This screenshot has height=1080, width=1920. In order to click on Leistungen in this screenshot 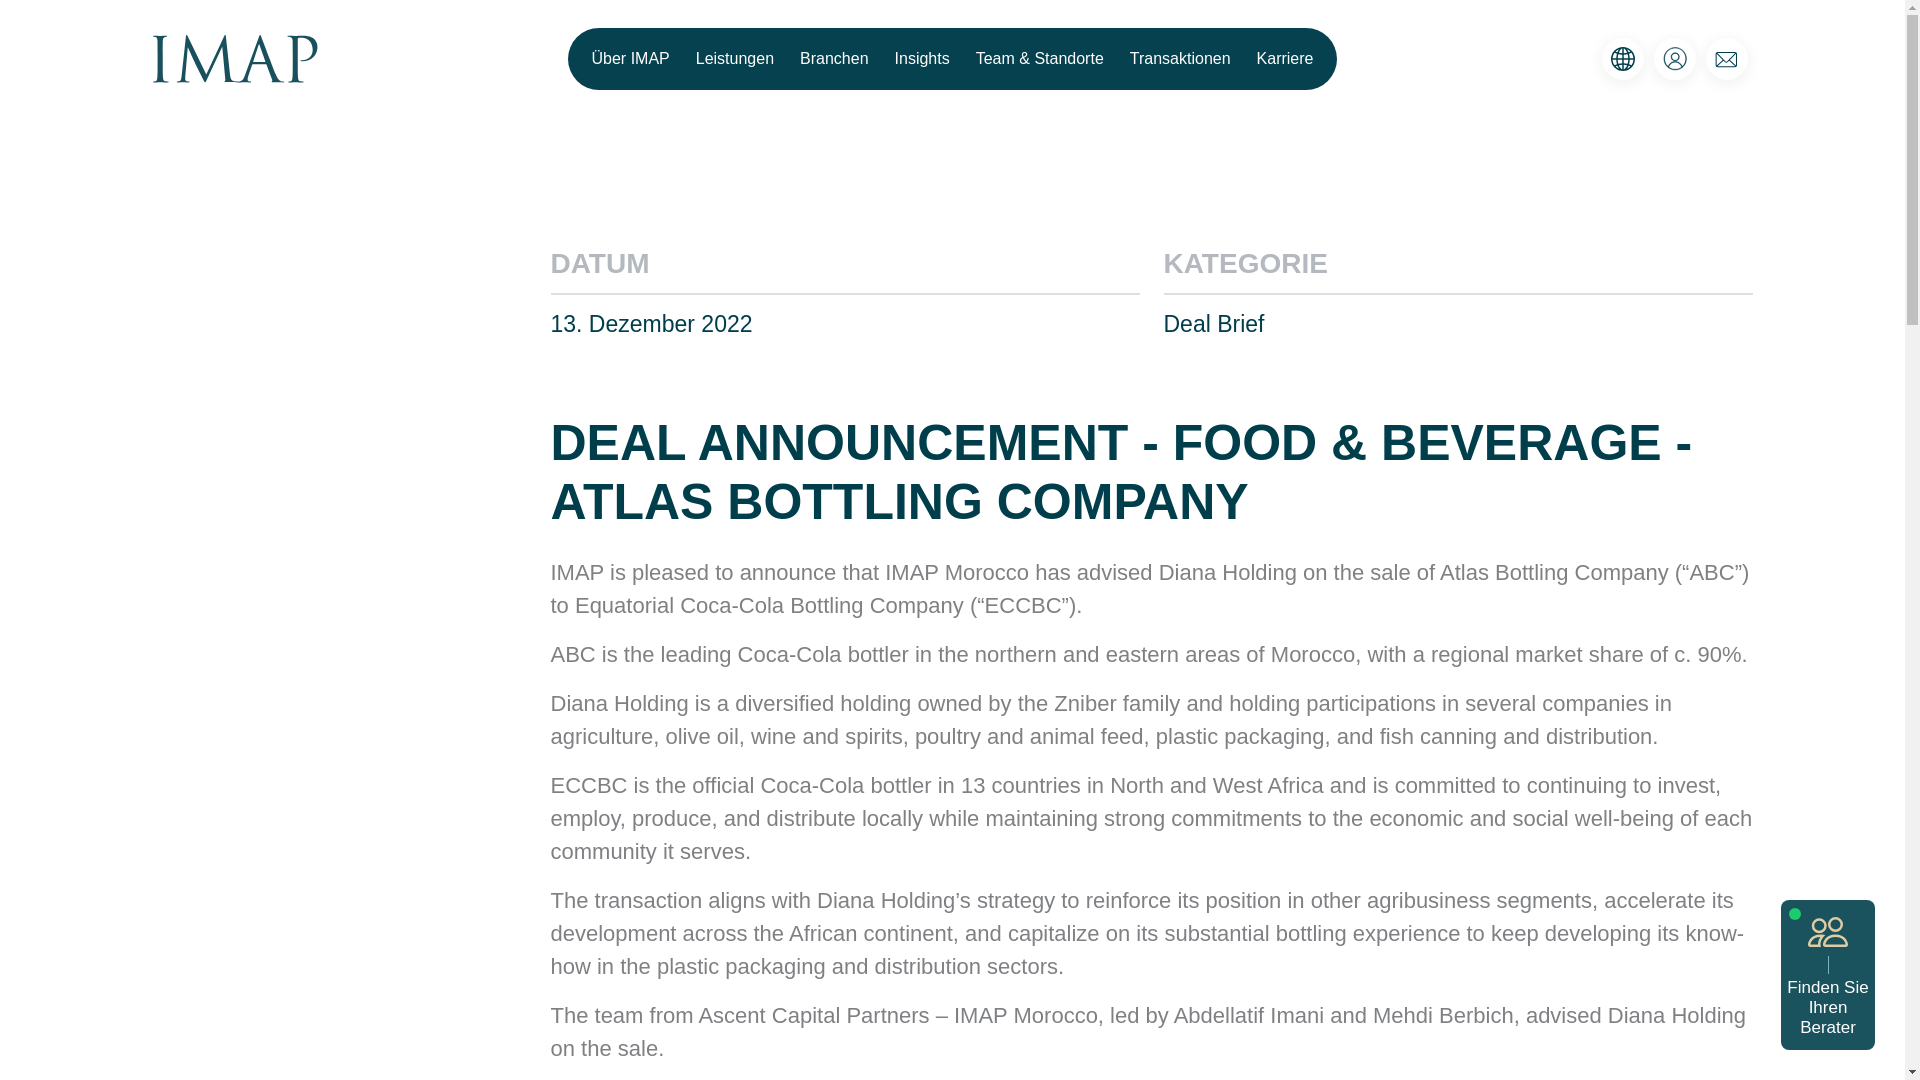, I will do `click(734, 58)`.